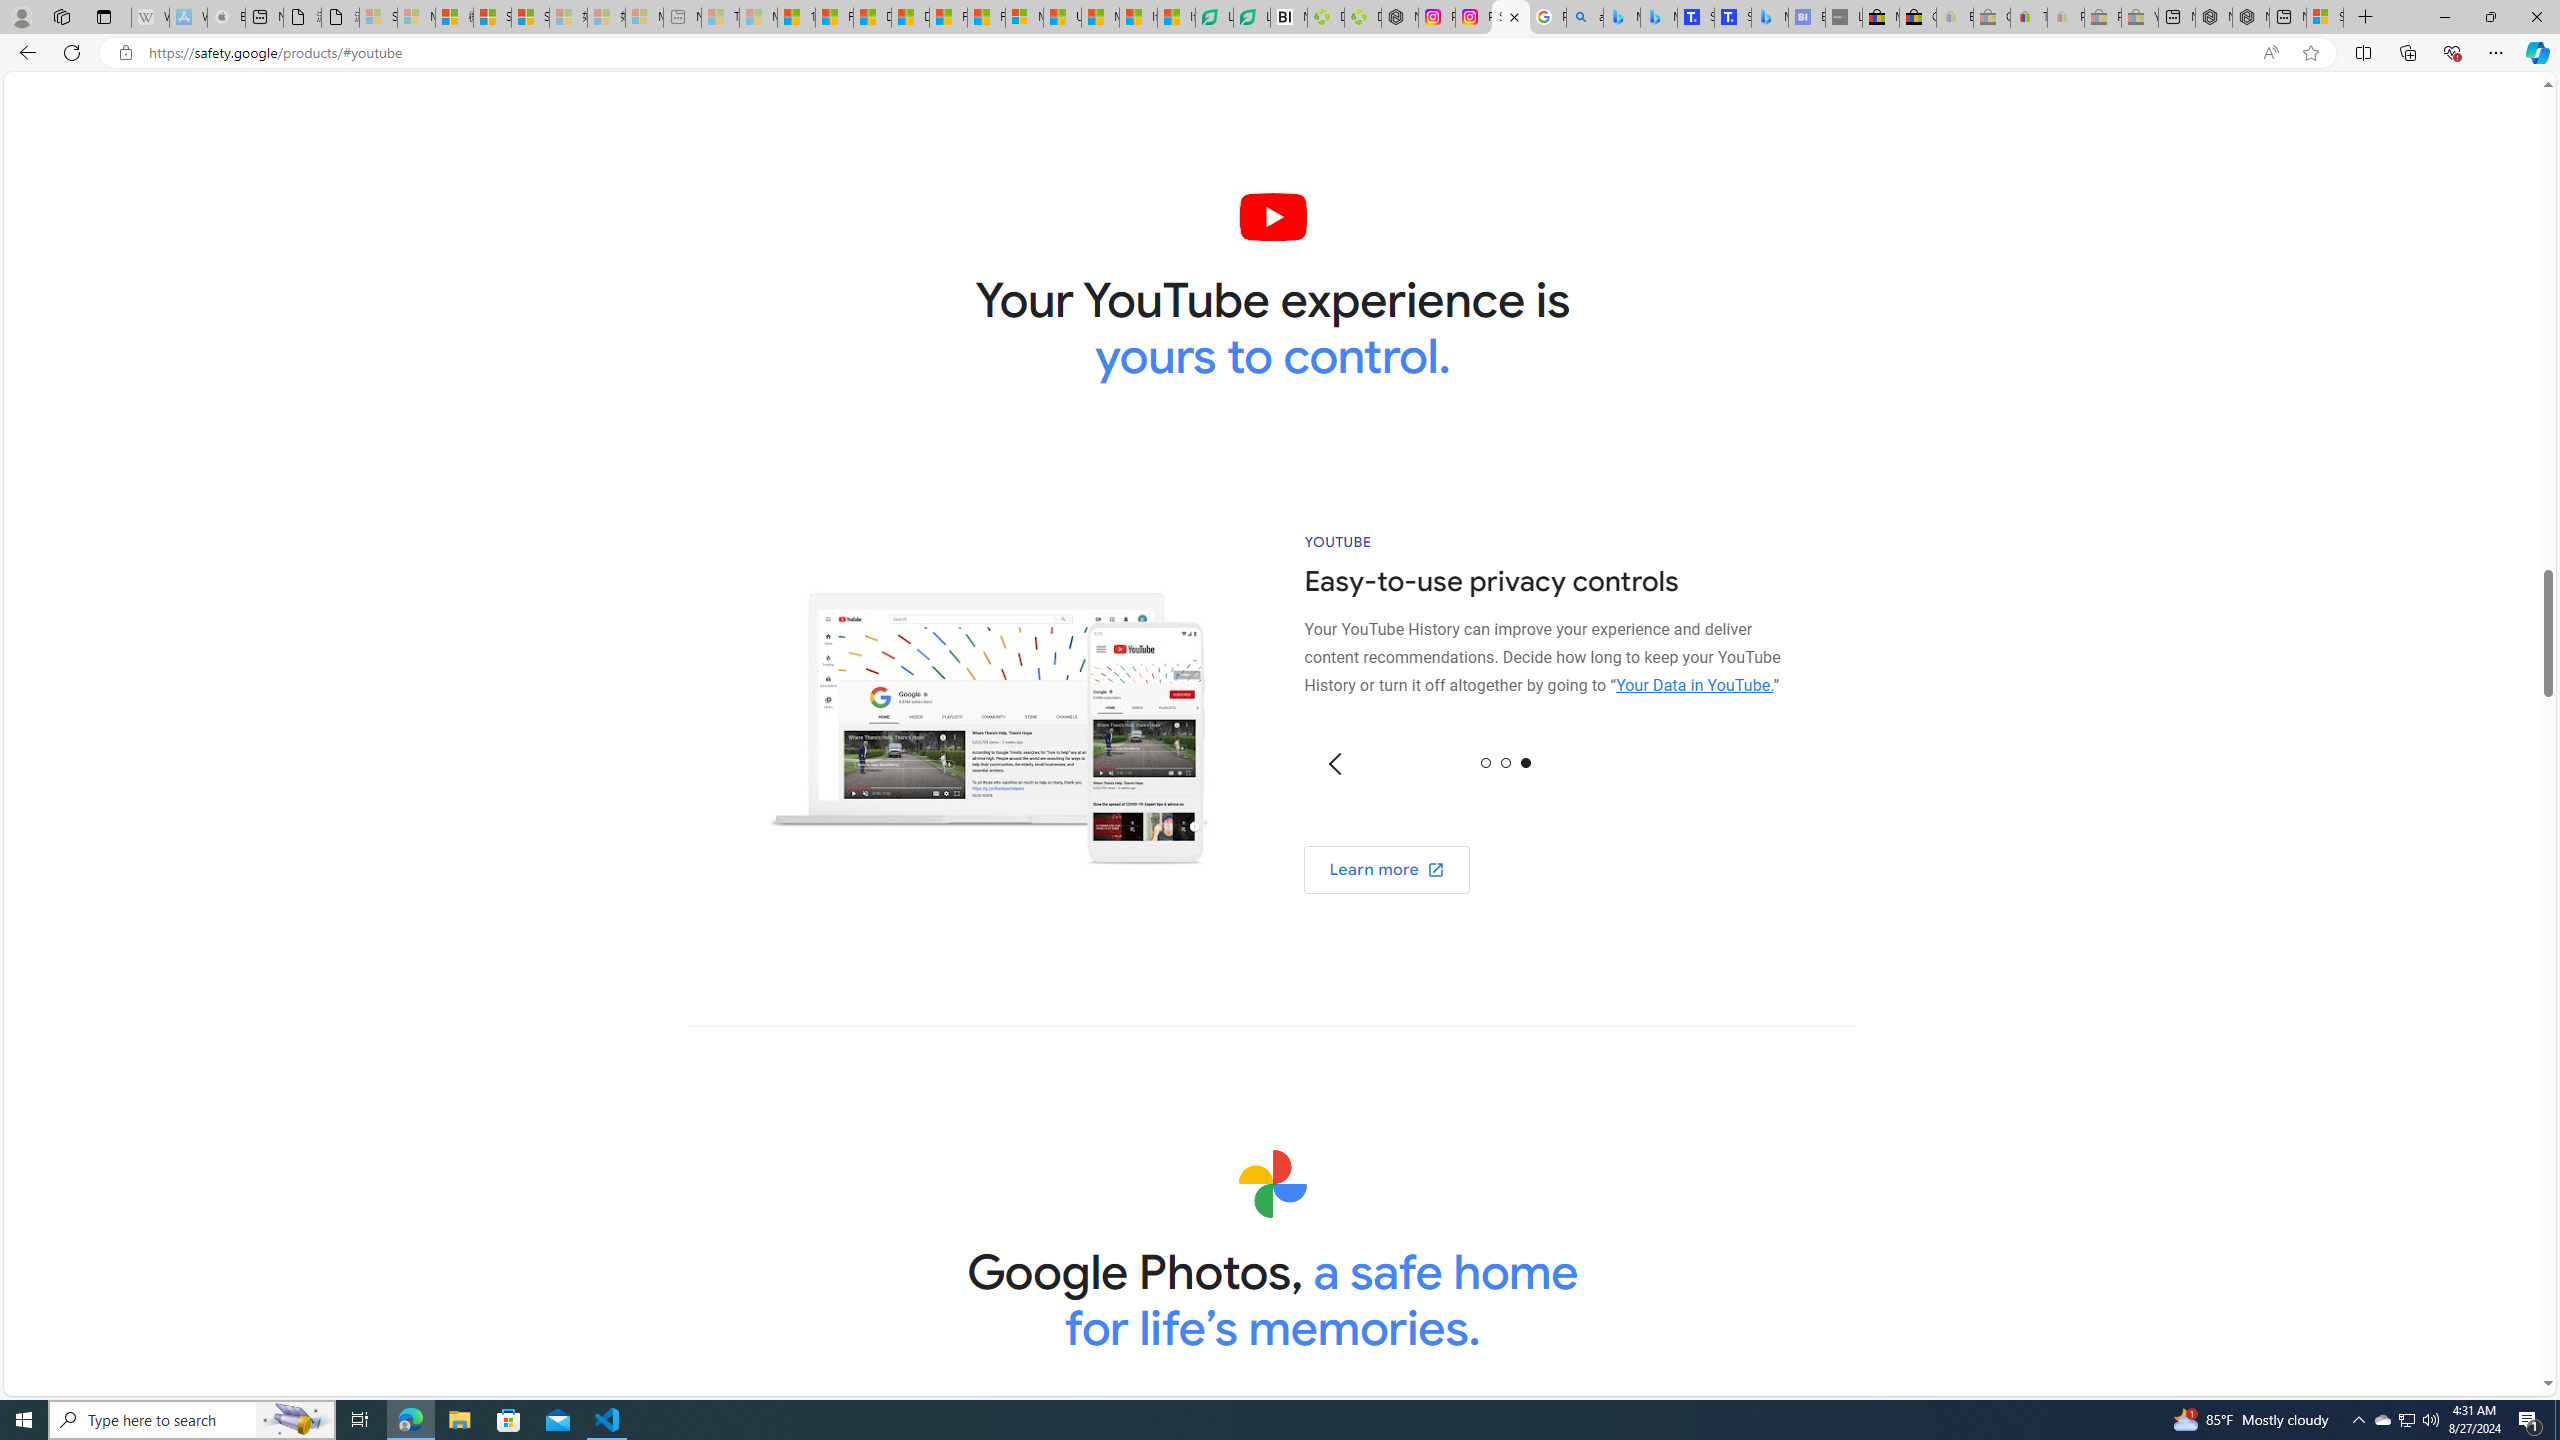 The height and width of the screenshot is (1440, 2560). Describe the element at coordinates (682, 17) in the screenshot. I see `New tab - Sleeping` at that location.